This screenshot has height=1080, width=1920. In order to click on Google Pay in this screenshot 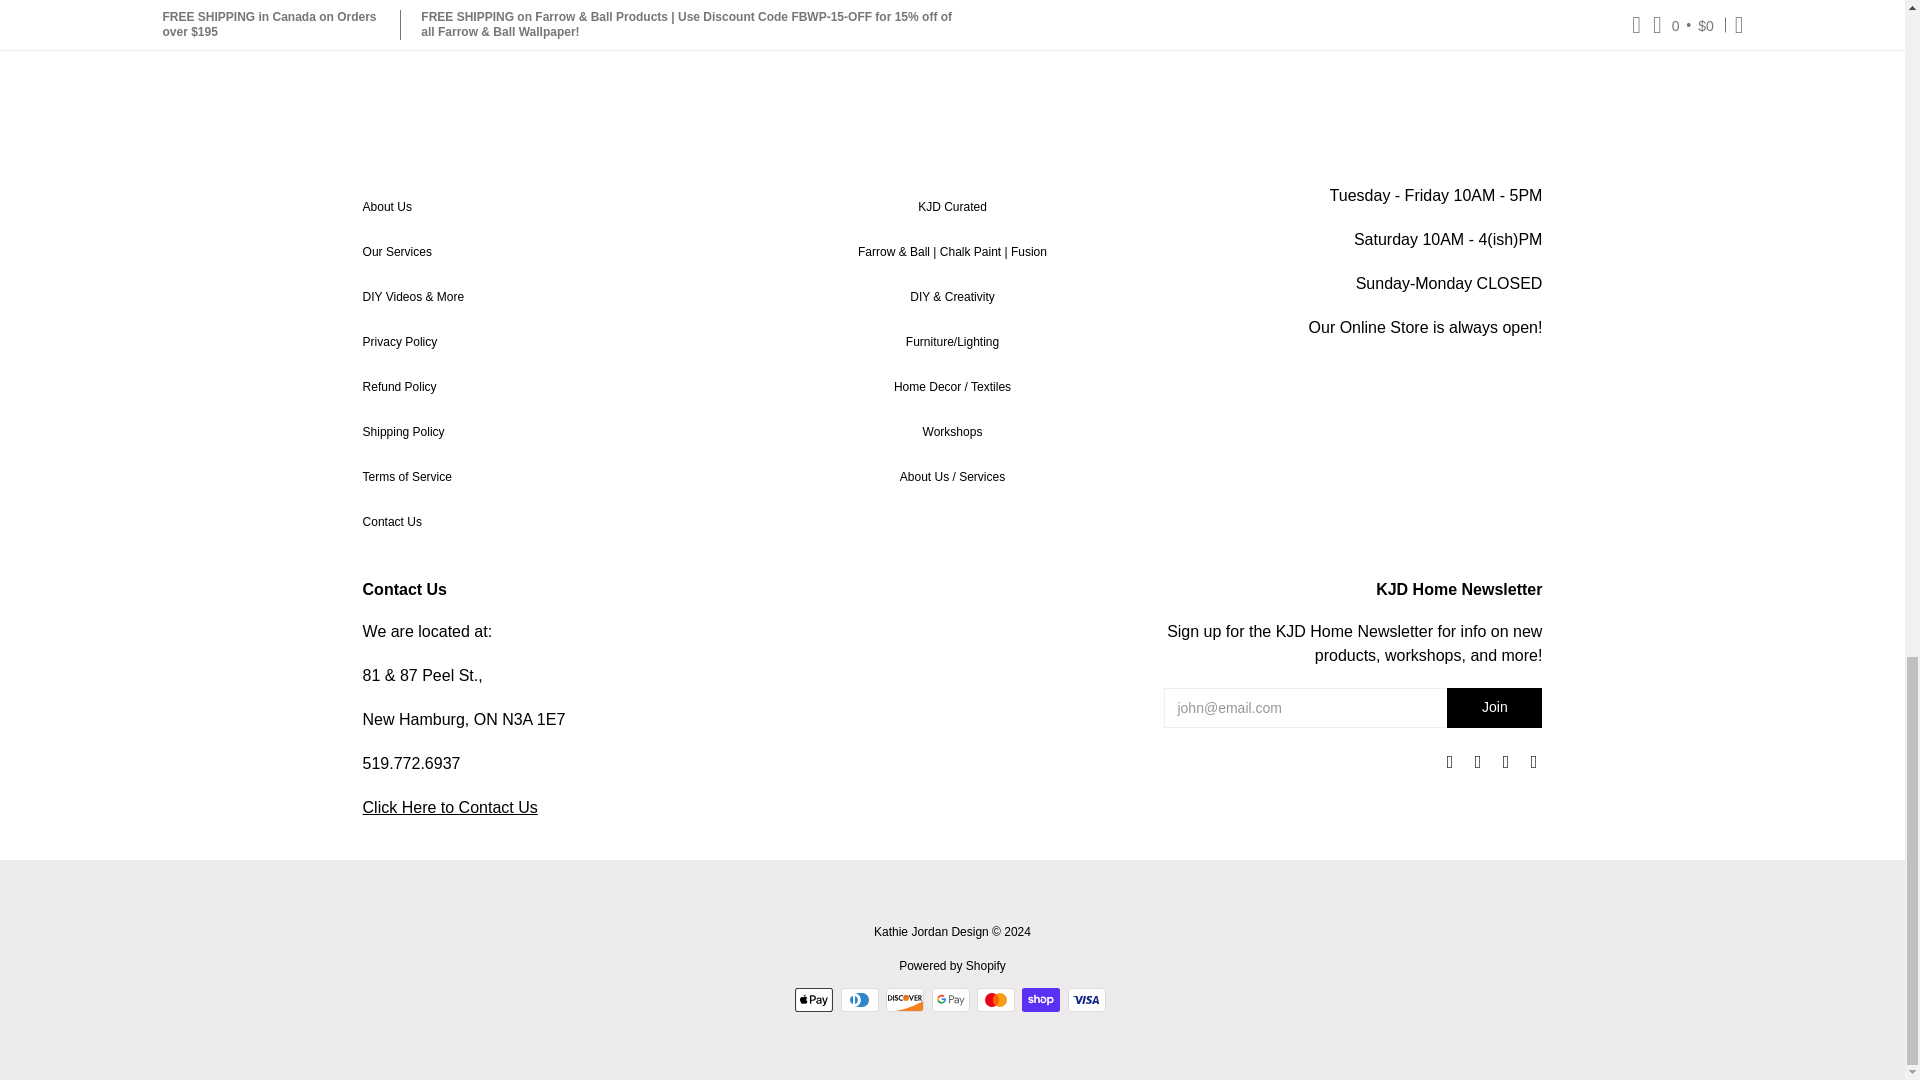, I will do `click(950, 1000)`.